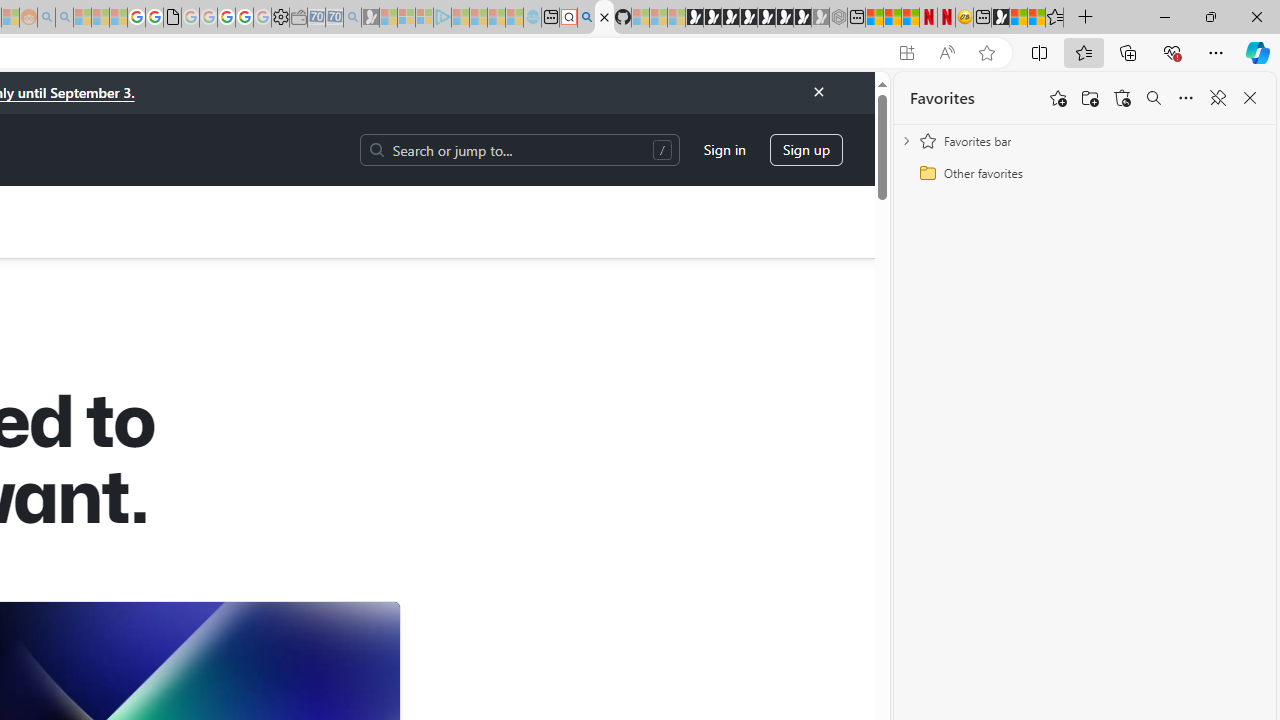 Image resolution: width=1280 pixels, height=720 pixels. What do you see at coordinates (1122, 98) in the screenshot?
I see `Restore deleted favorites` at bounding box center [1122, 98].